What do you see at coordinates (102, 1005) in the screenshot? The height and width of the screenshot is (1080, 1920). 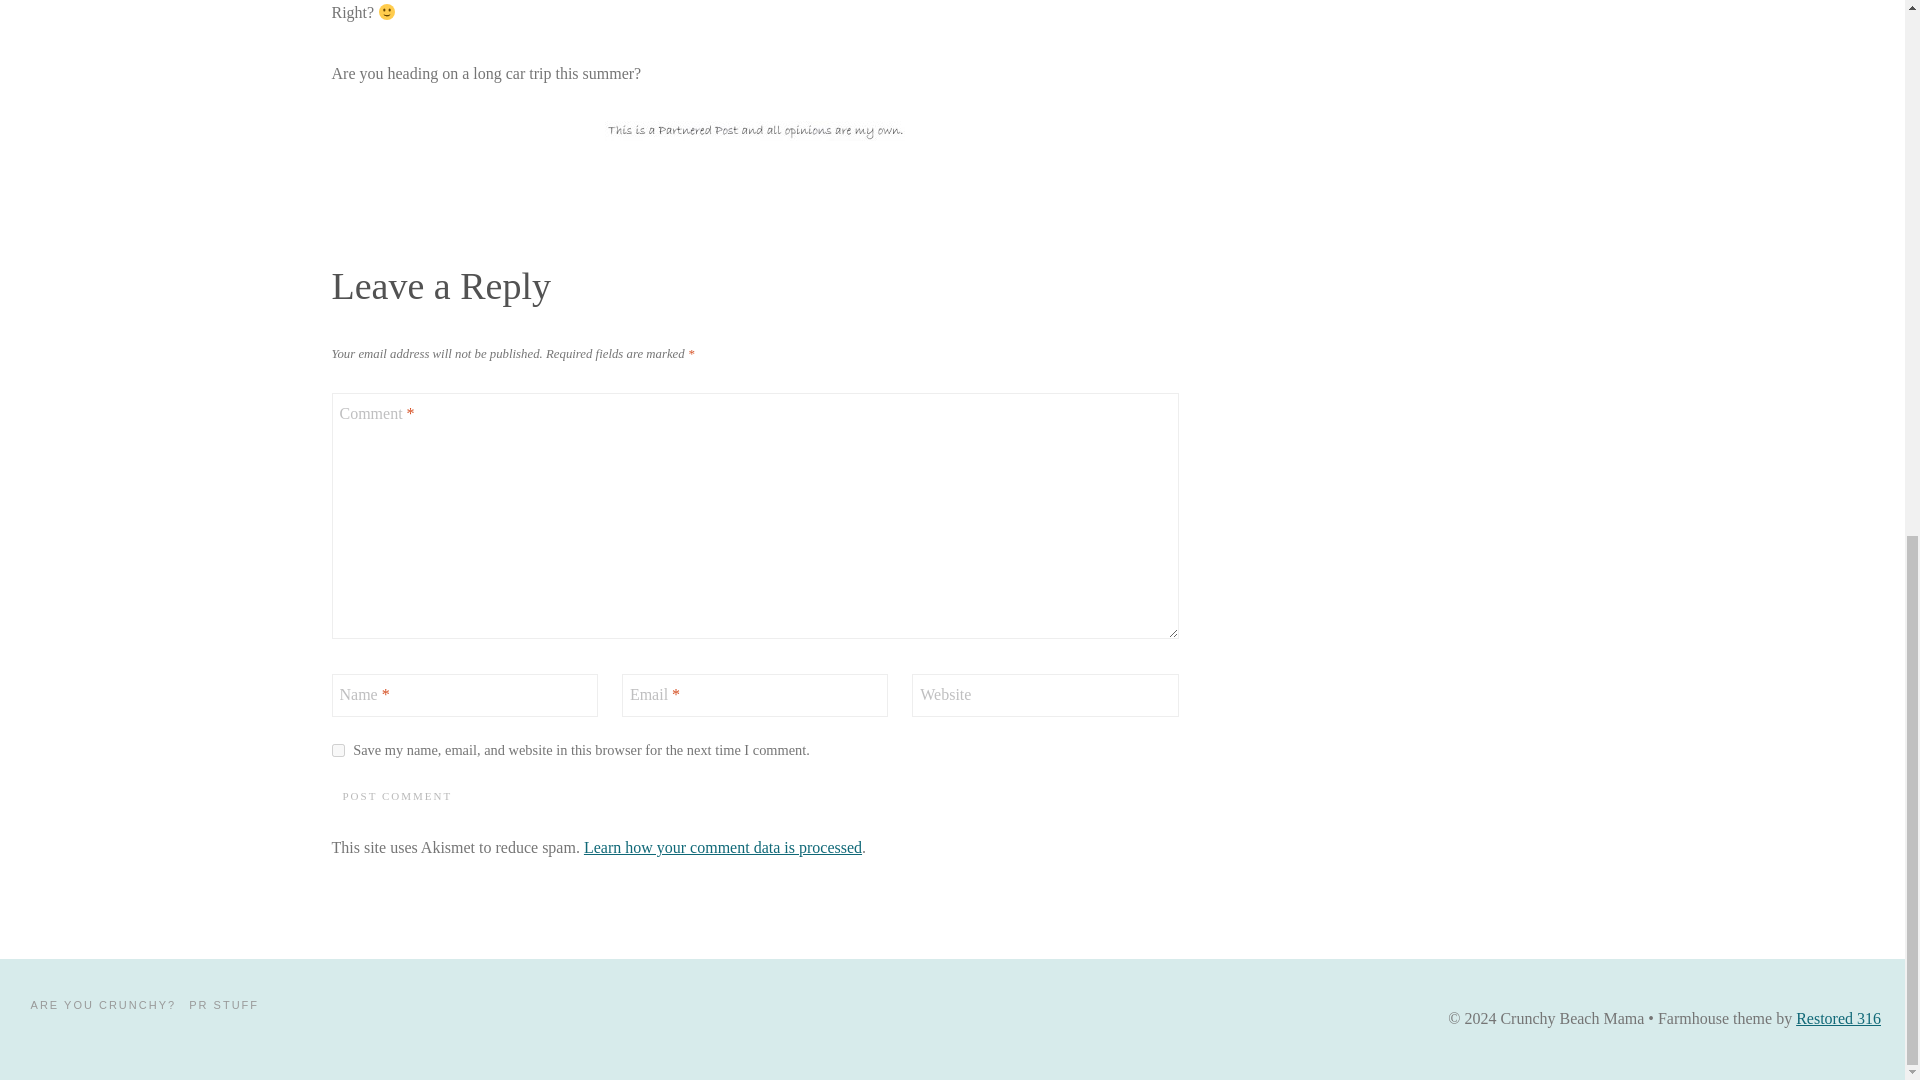 I see `ARE YOU CRUNCHY?` at bounding box center [102, 1005].